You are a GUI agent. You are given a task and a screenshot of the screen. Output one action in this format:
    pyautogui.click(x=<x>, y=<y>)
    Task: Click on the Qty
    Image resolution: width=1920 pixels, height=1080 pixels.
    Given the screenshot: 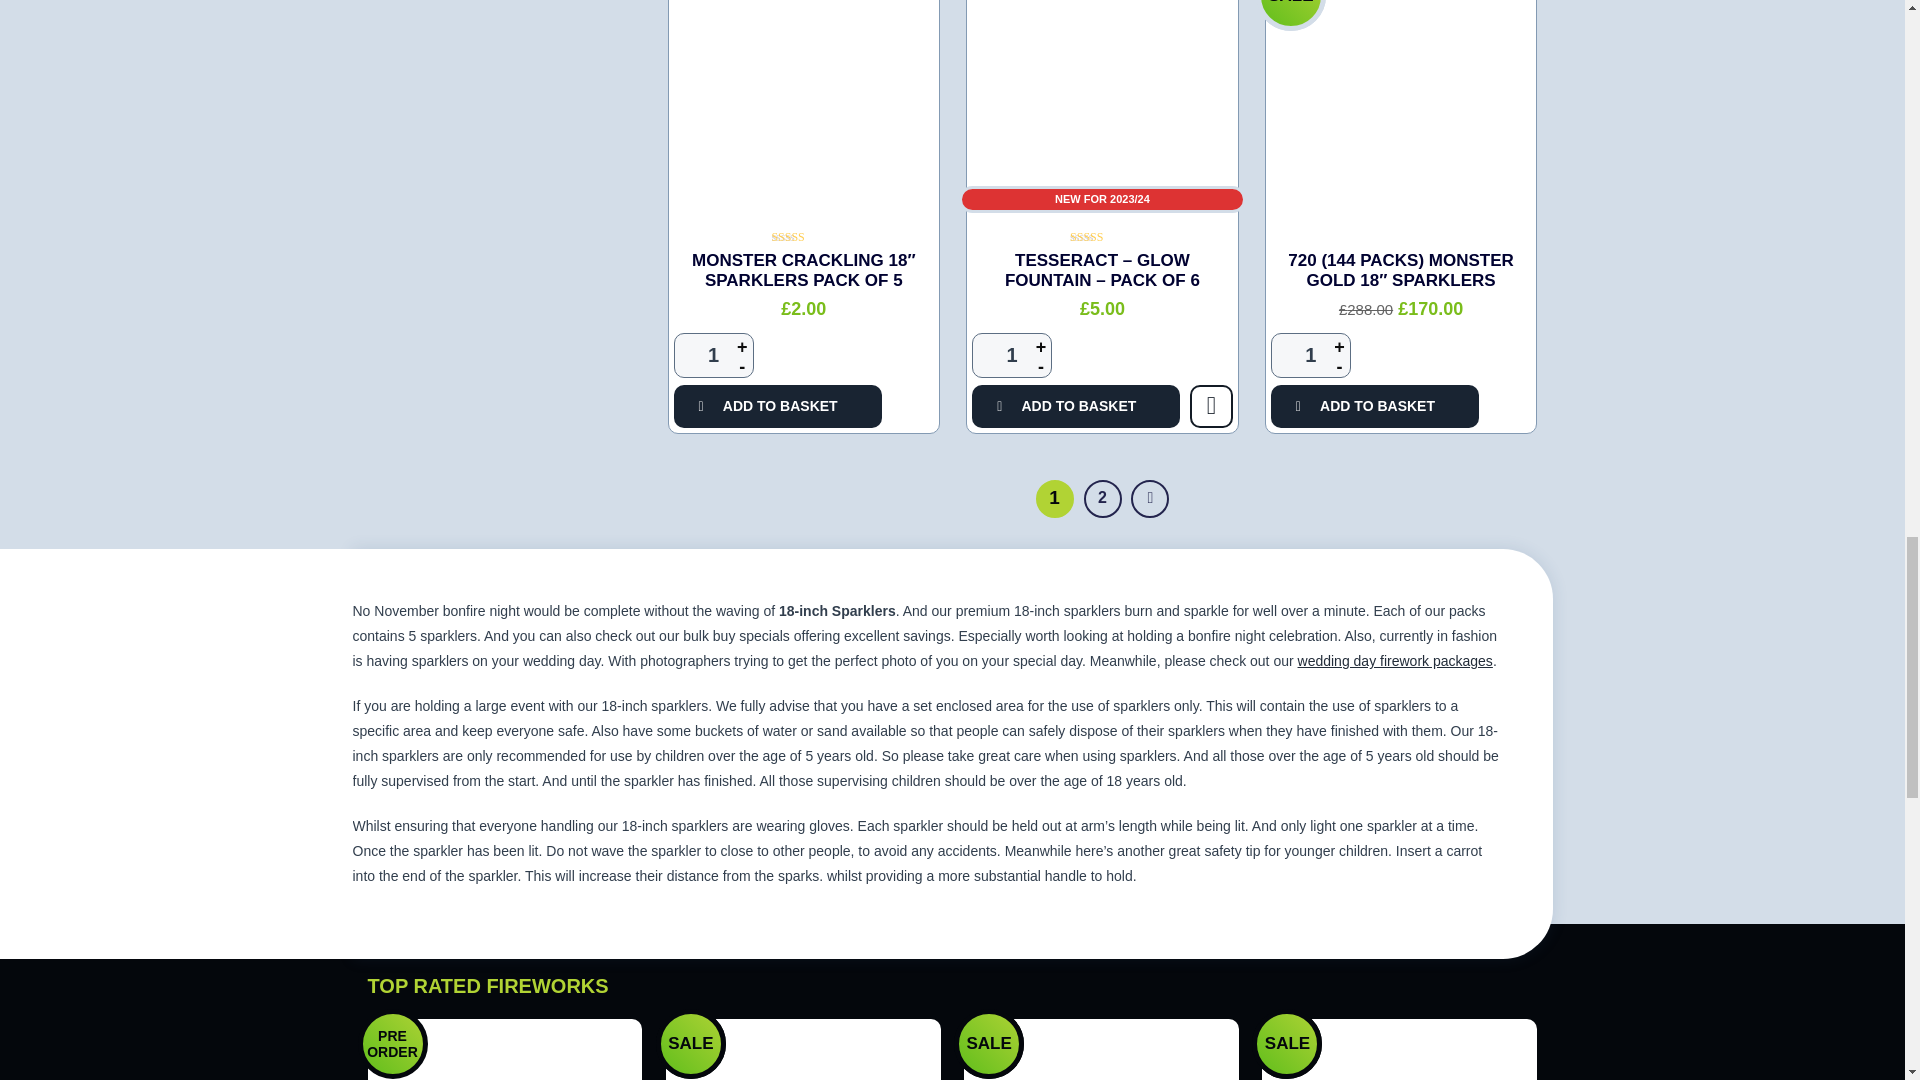 What is the action you would take?
    pyautogui.click(x=1311, y=355)
    